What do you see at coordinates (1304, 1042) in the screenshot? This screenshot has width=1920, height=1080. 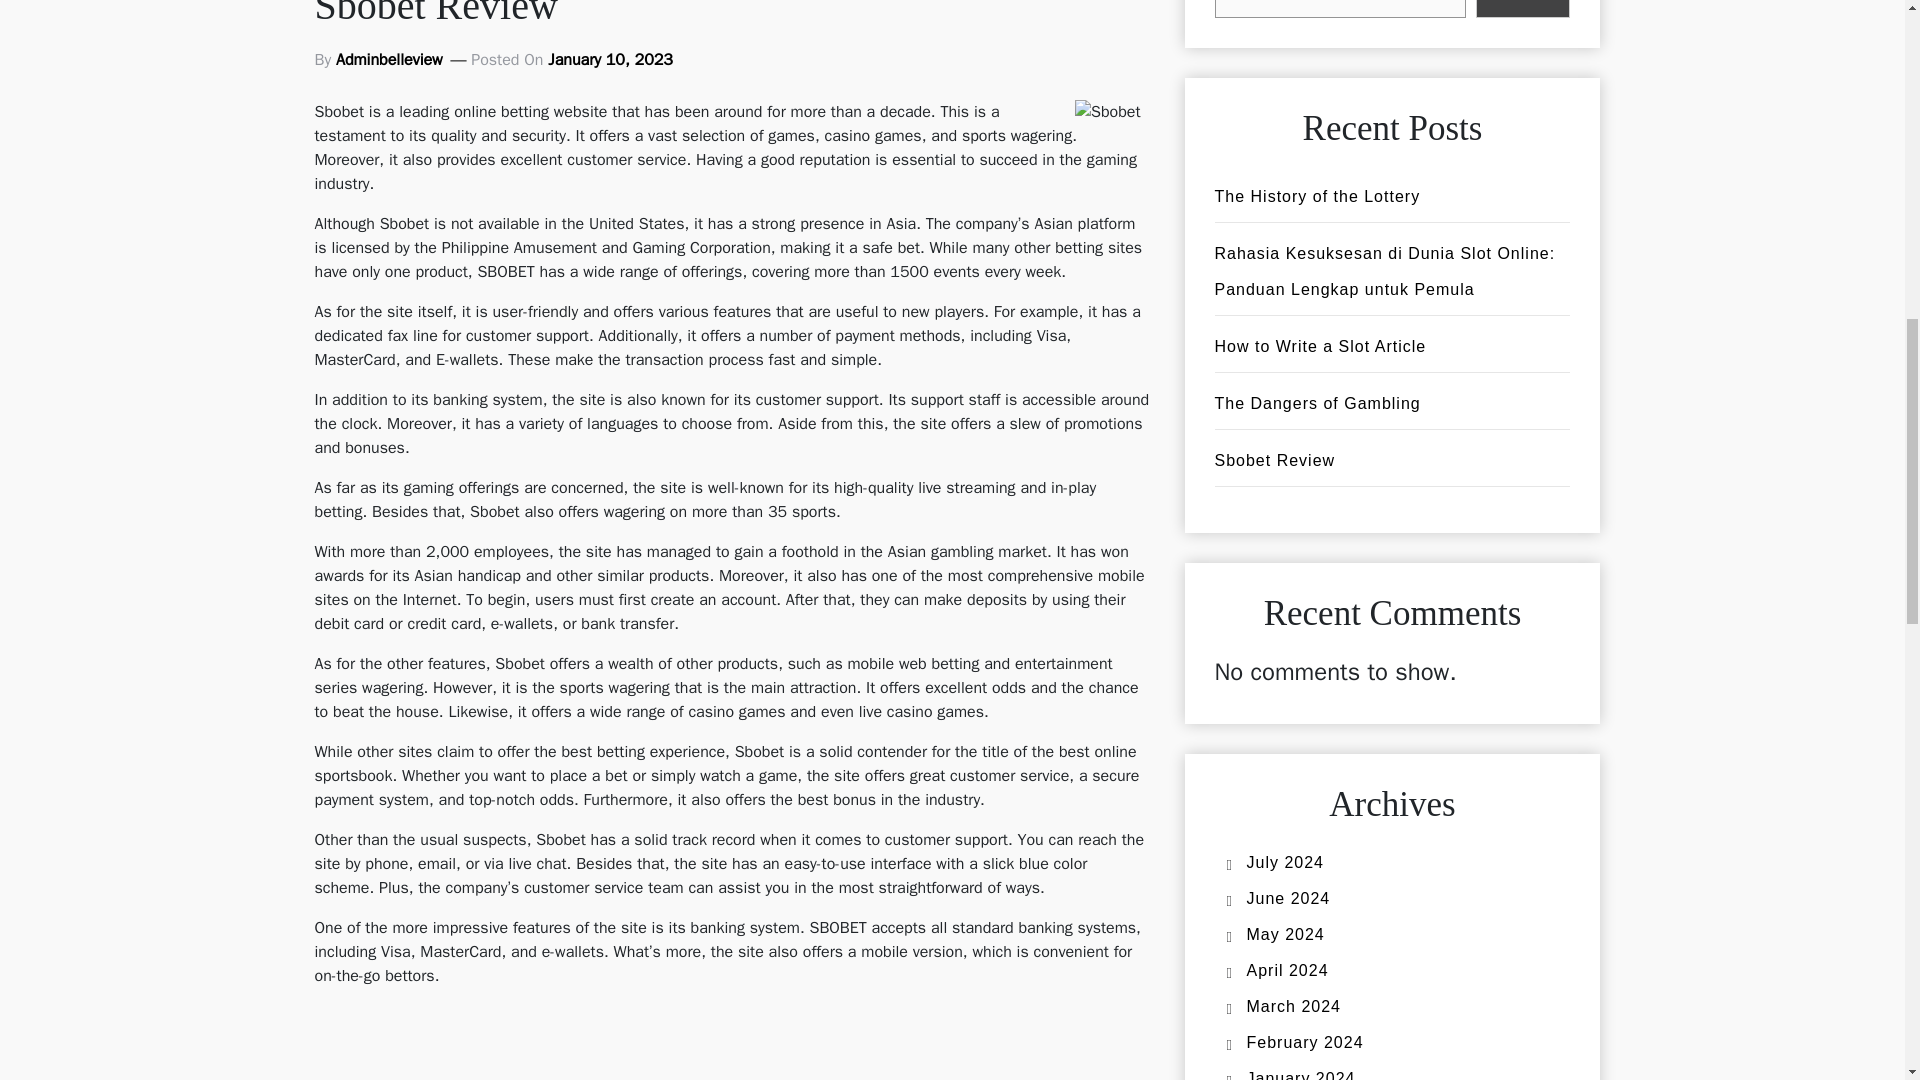 I see `February 2024` at bounding box center [1304, 1042].